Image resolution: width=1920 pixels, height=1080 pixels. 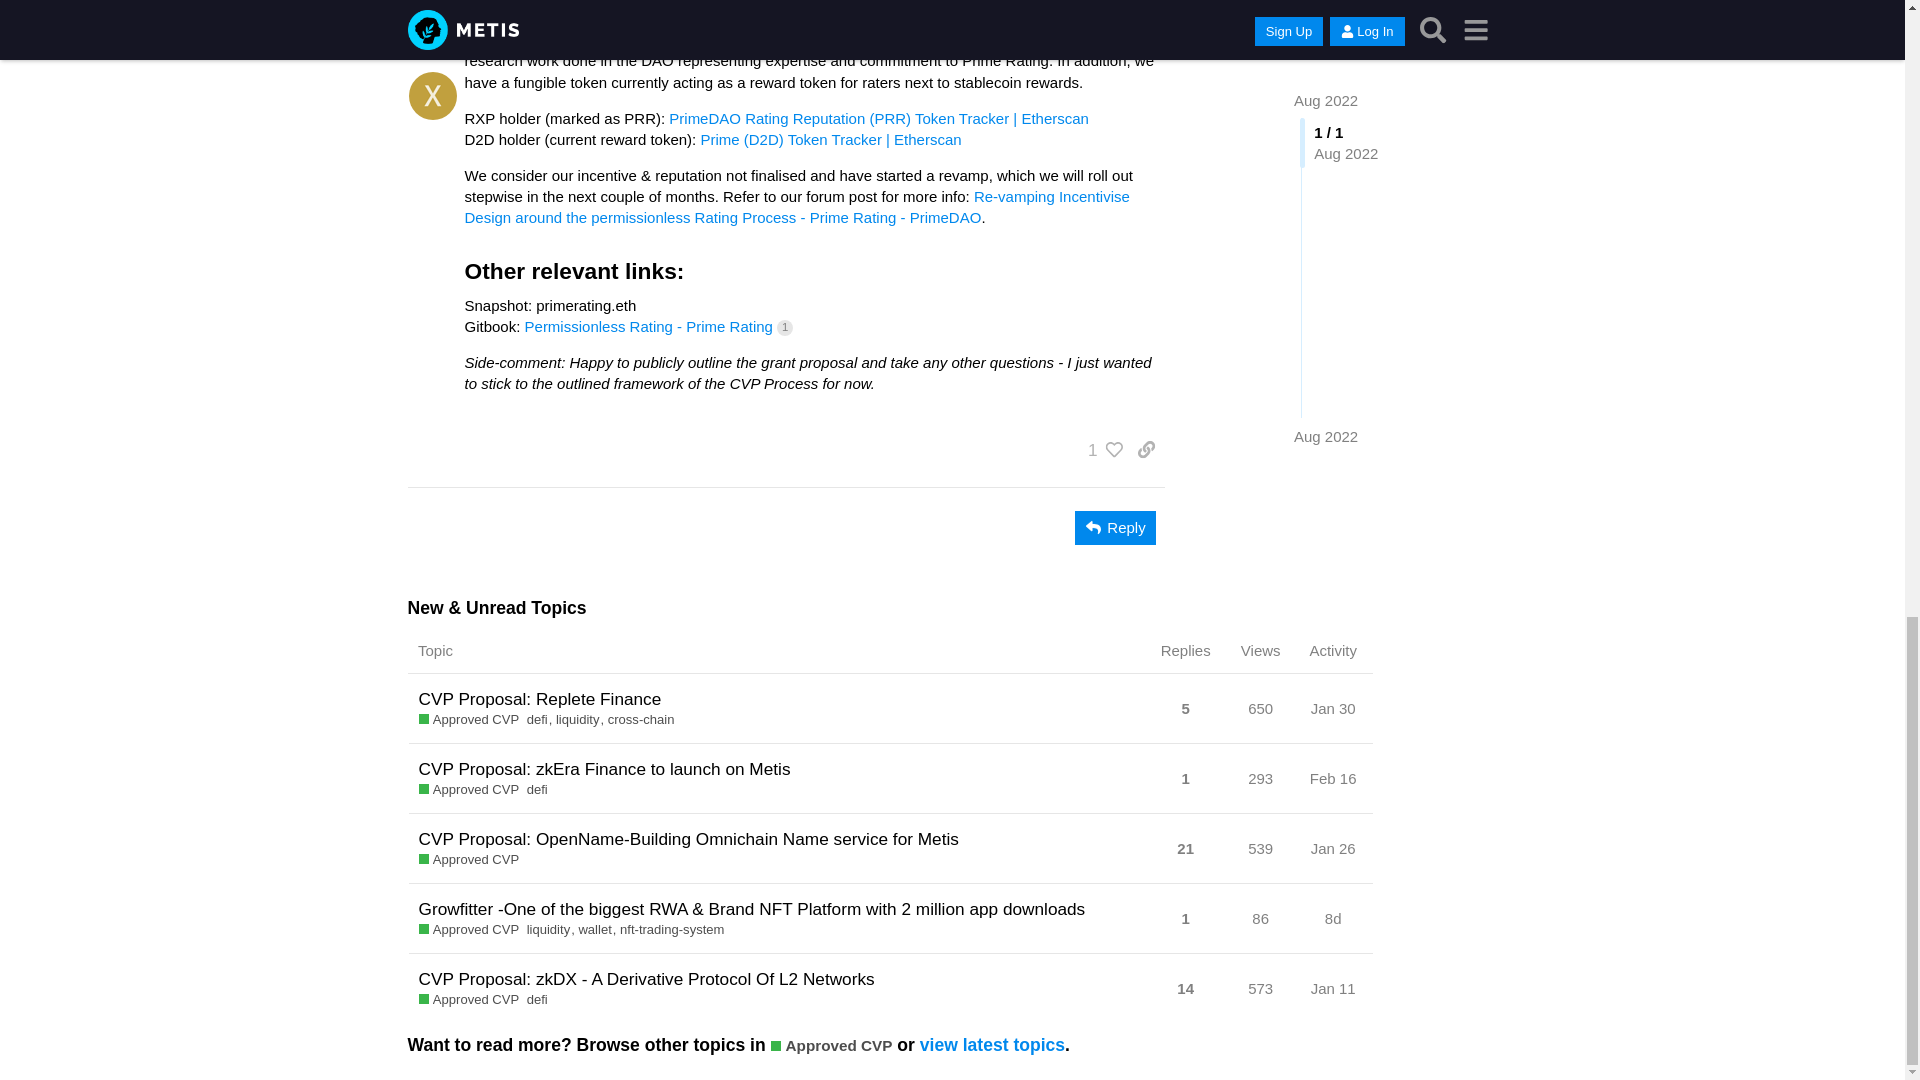 What do you see at coordinates (1146, 450) in the screenshot?
I see `copy a link to this post to clipboard` at bounding box center [1146, 450].